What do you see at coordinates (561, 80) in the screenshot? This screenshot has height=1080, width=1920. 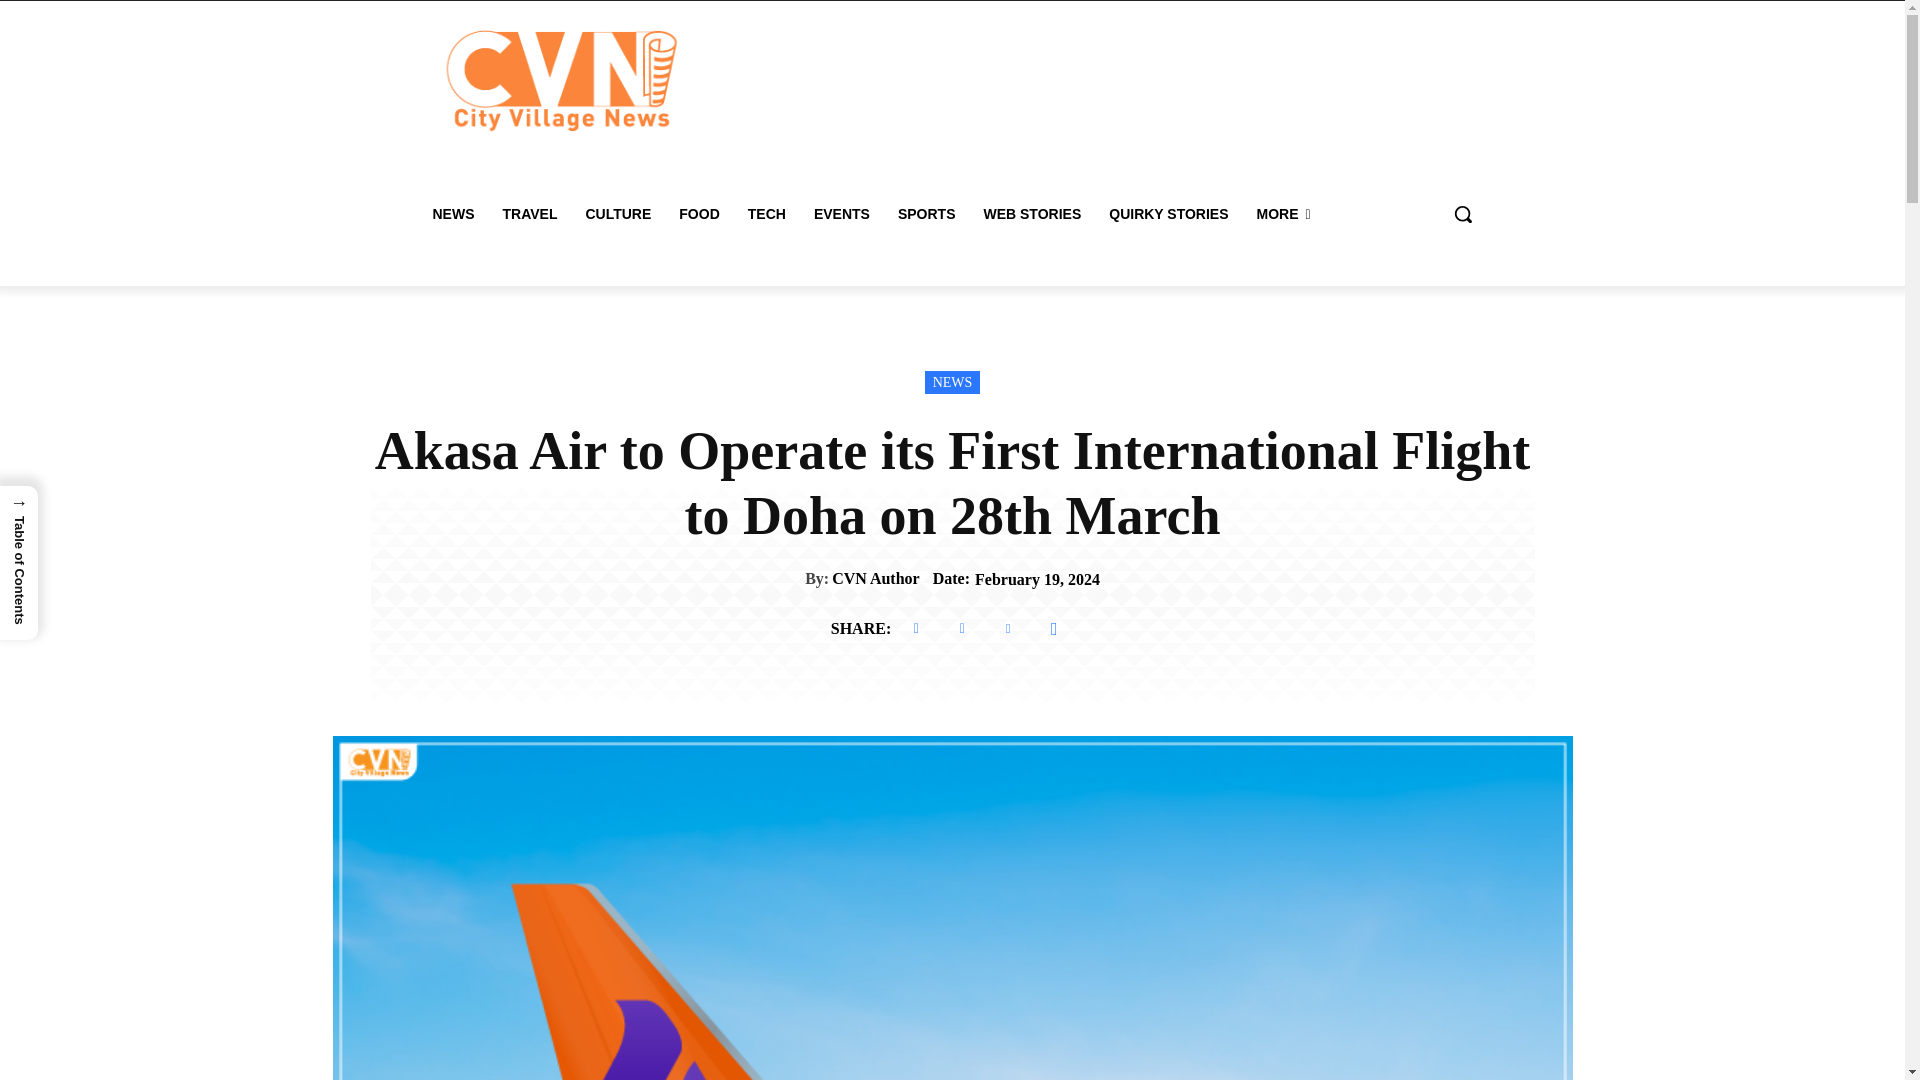 I see `City Village News` at bounding box center [561, 80].